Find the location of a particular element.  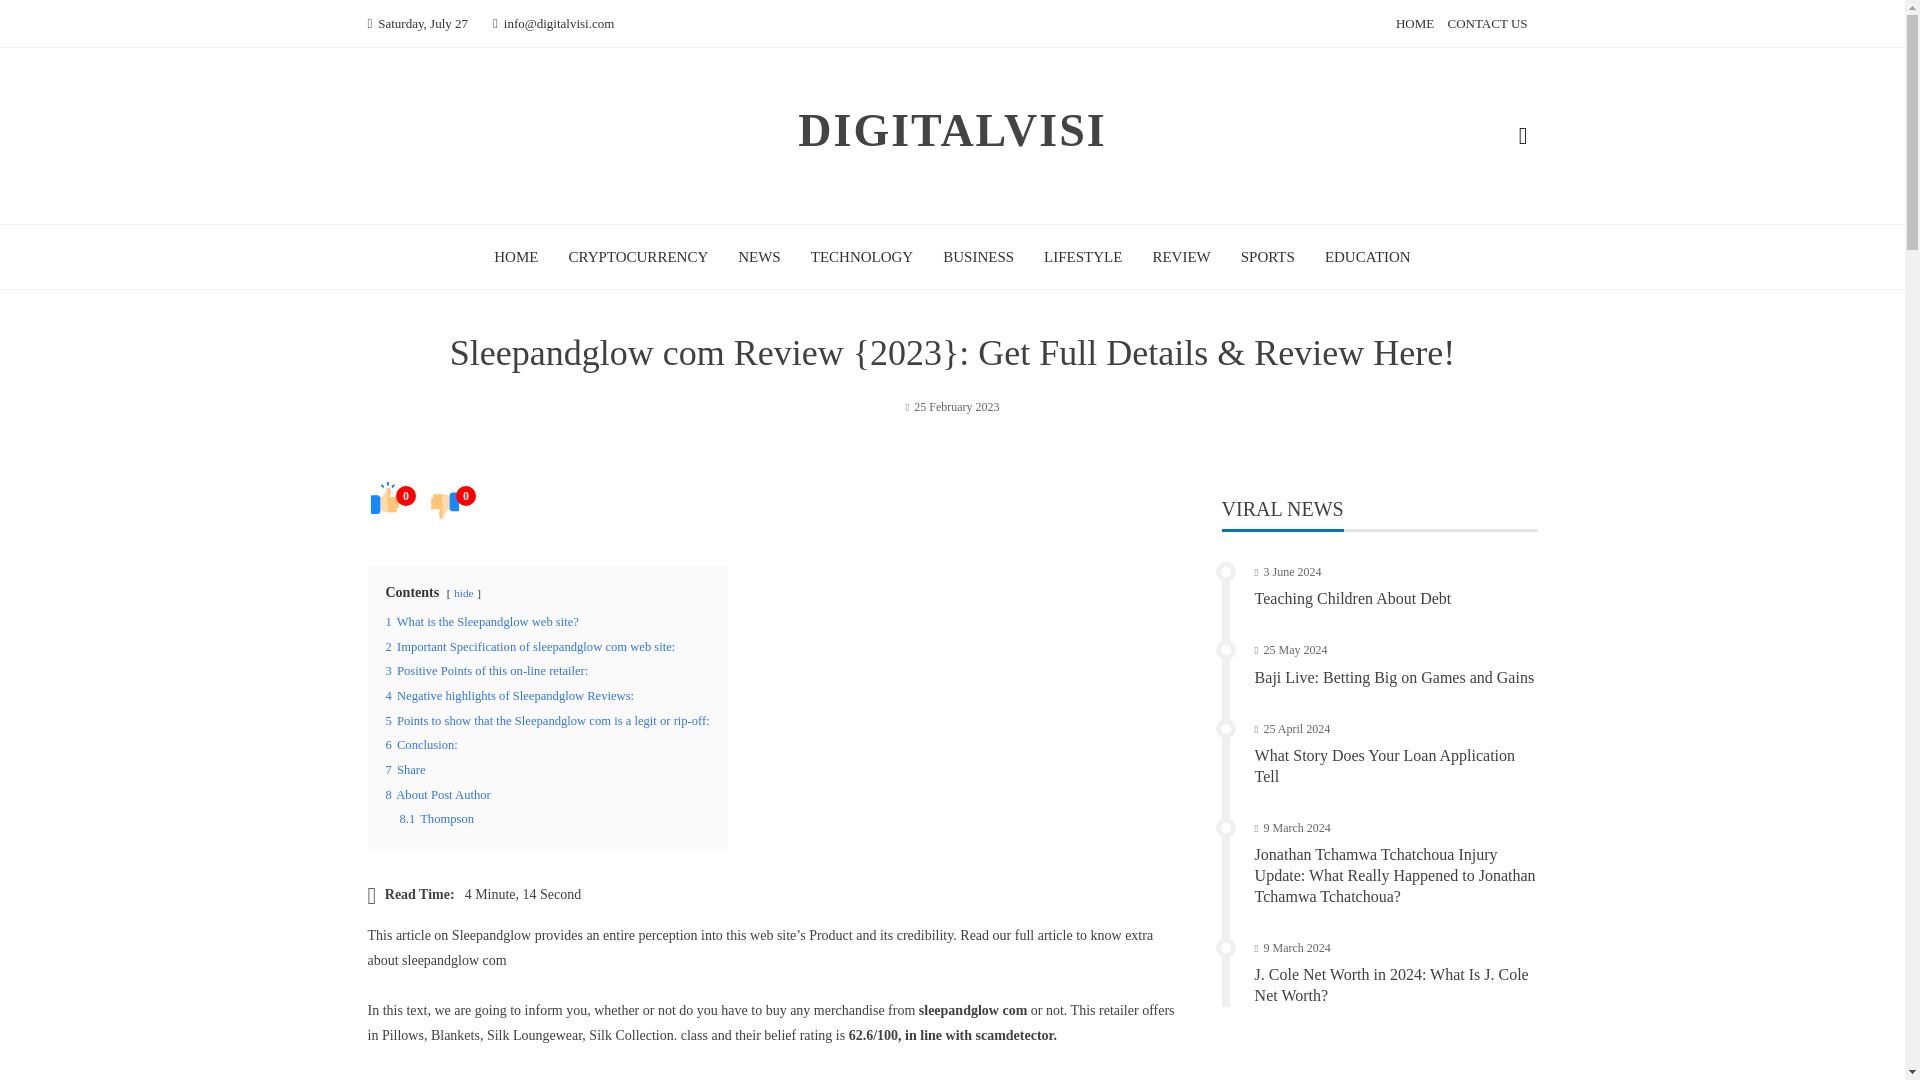

CRYPTOCURRENCY is located at coordinates (638, 256).